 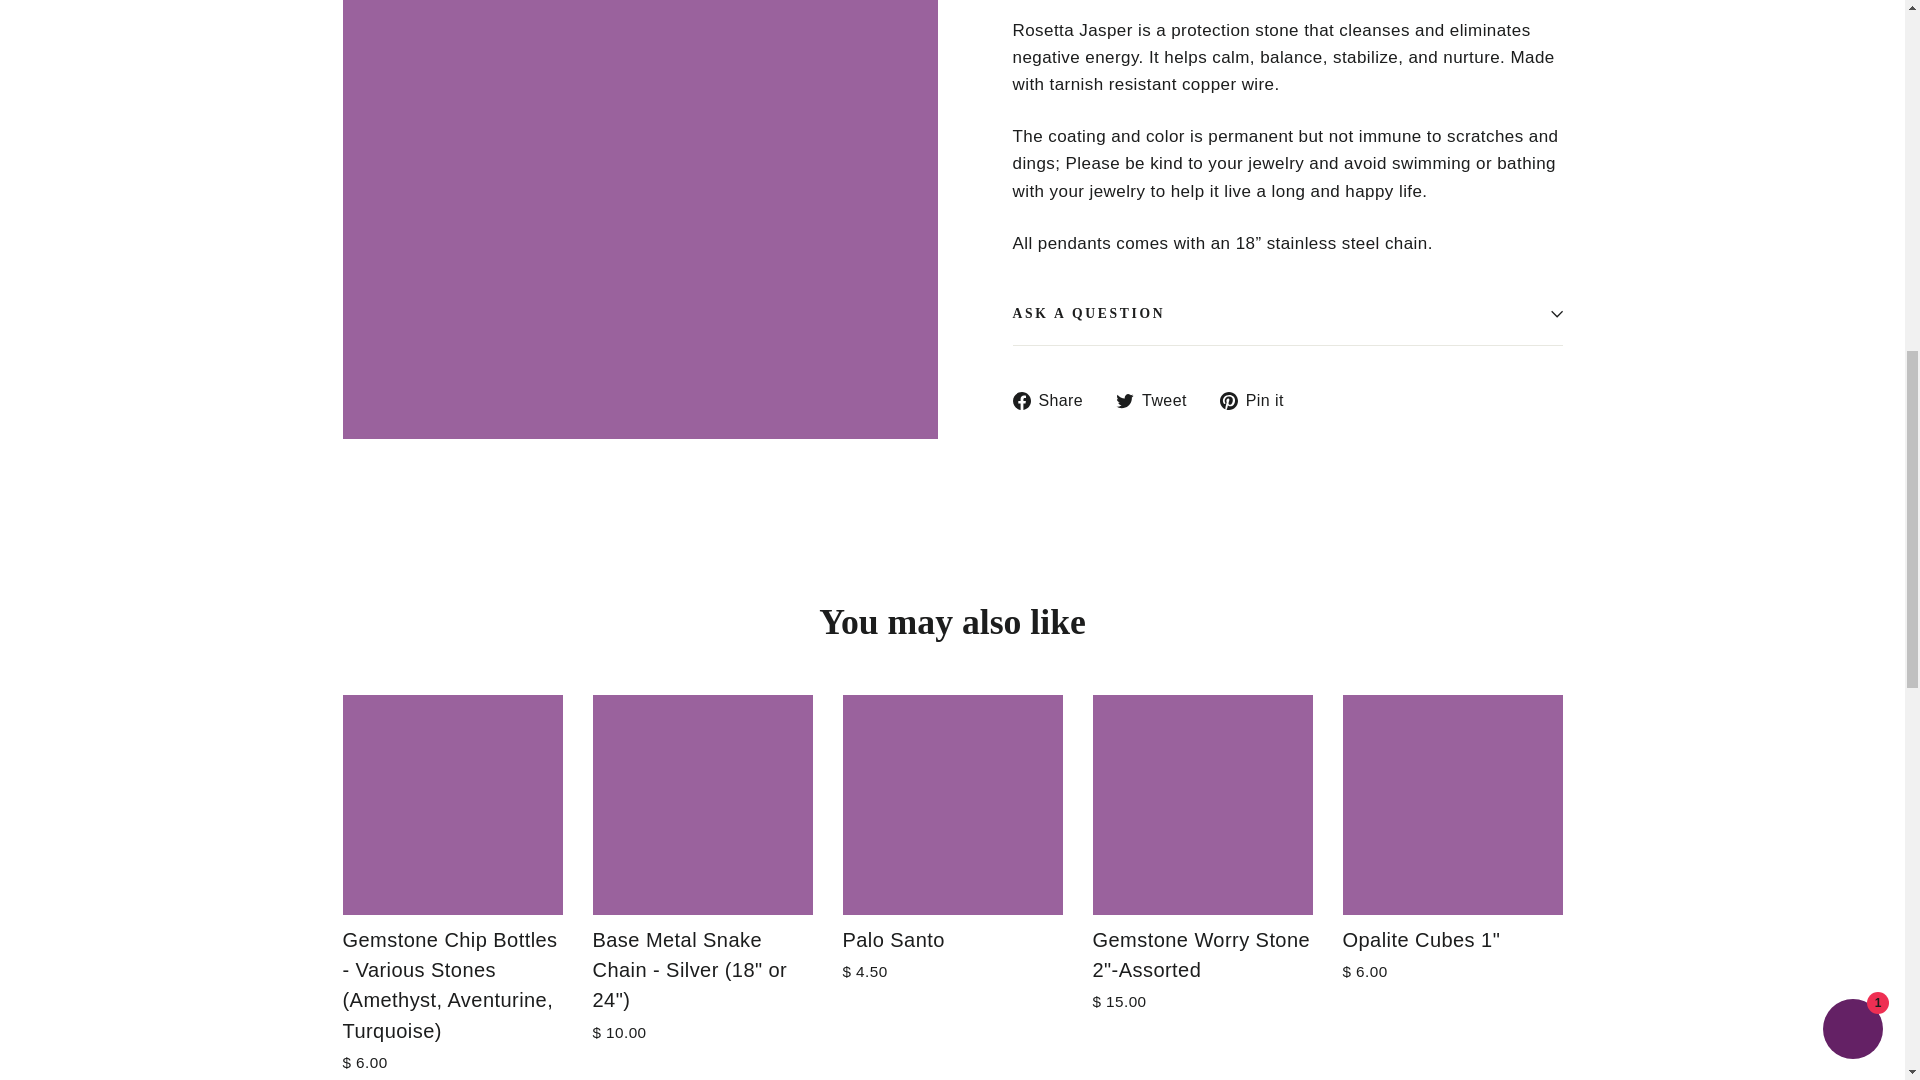 What do you see at coordinates (1054, 400) in the screenshot?
I see `Share on Facebook` at bounding box center [1054, 400].